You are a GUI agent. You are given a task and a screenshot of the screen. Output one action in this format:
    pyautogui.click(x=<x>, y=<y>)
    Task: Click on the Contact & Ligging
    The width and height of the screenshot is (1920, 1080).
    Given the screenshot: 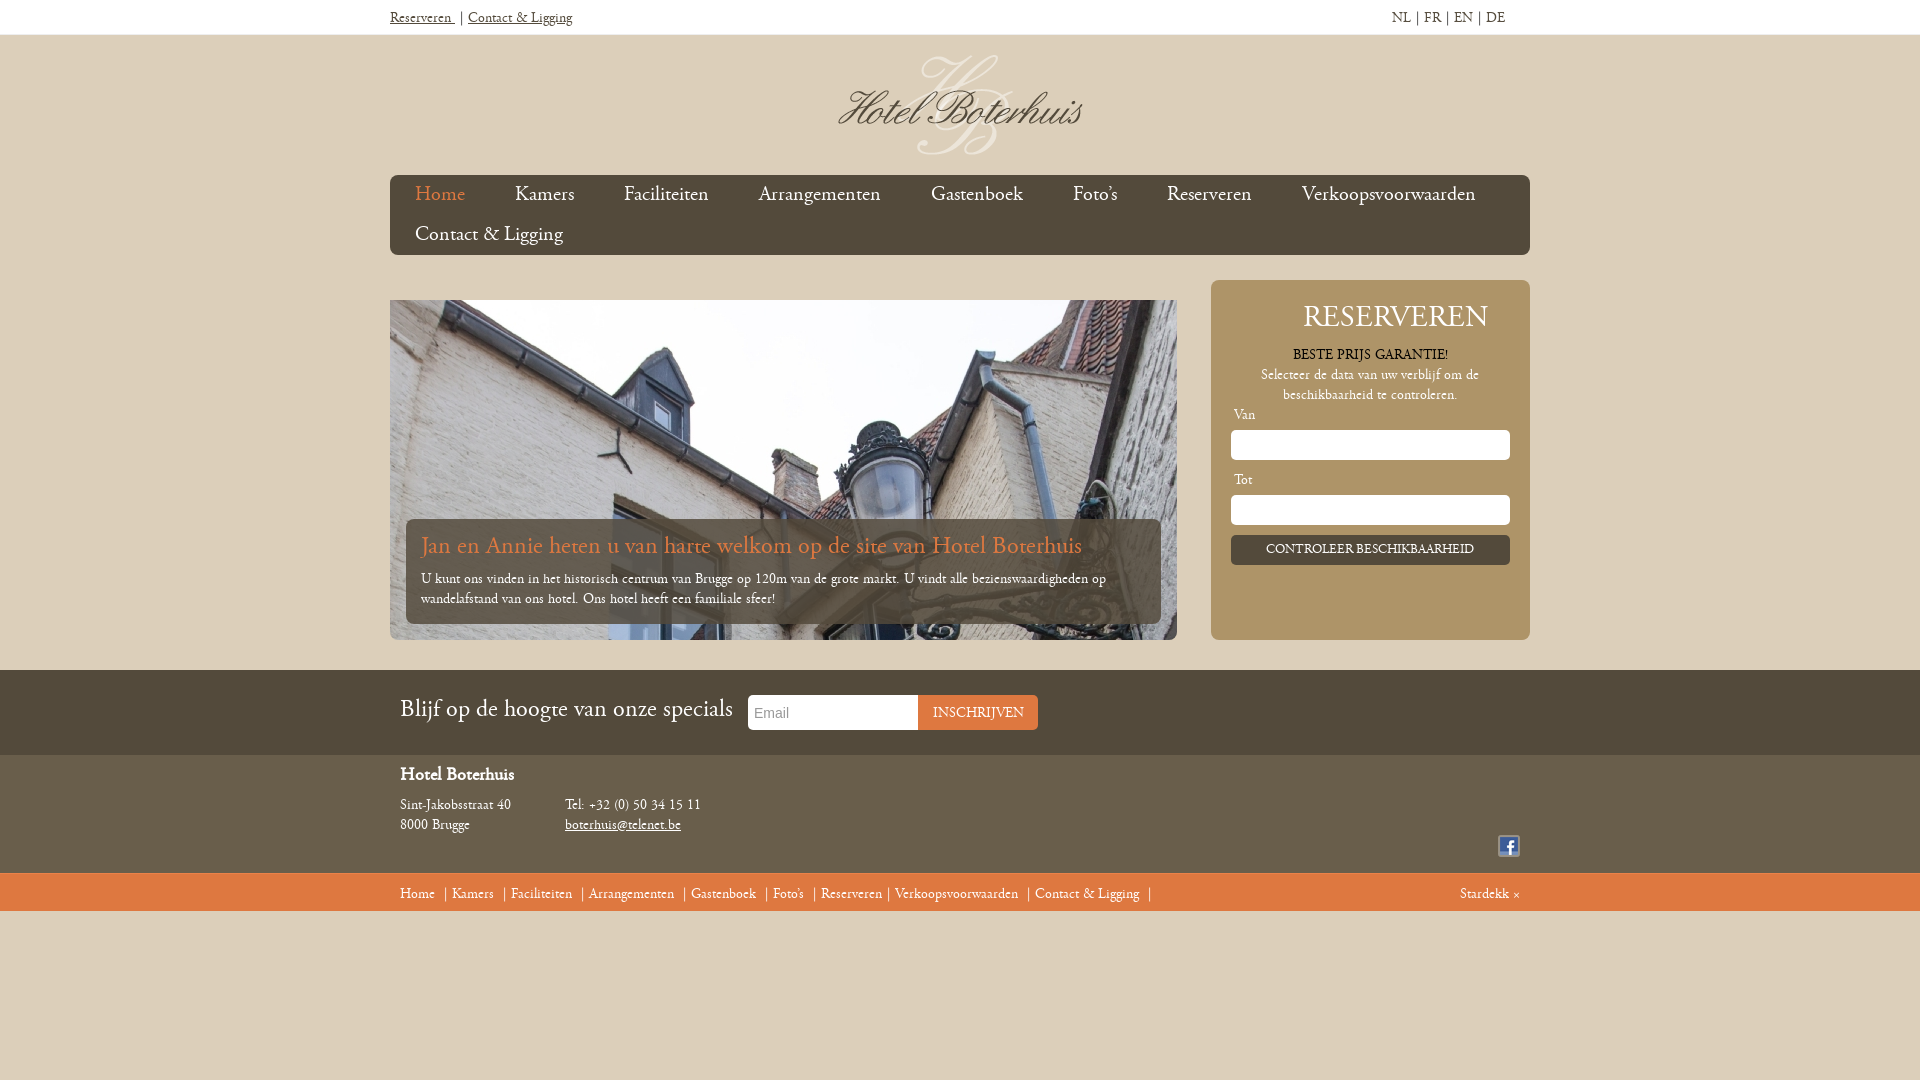 What is the action you would take?
    pyautogui.click(x=520, y=18)
    